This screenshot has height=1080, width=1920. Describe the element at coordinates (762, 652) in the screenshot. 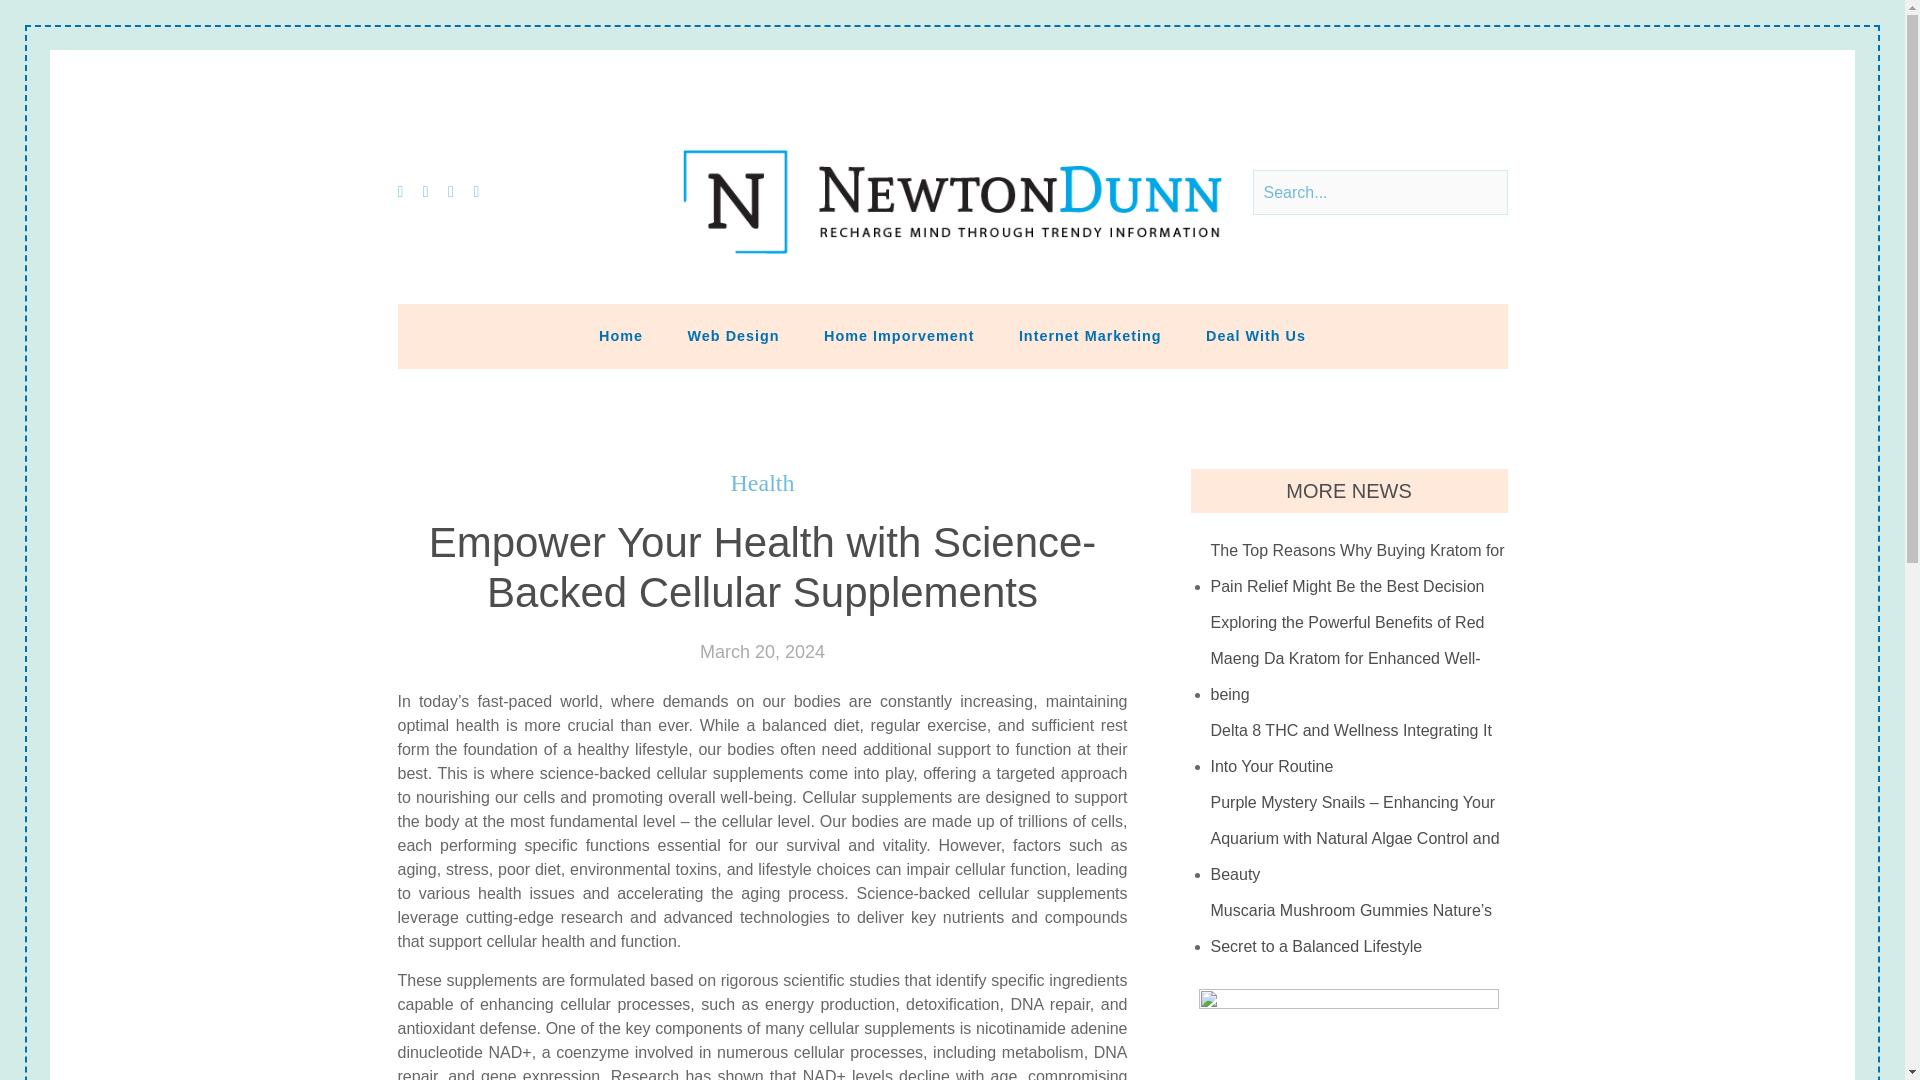

I see `March 20, 2024` at that location.